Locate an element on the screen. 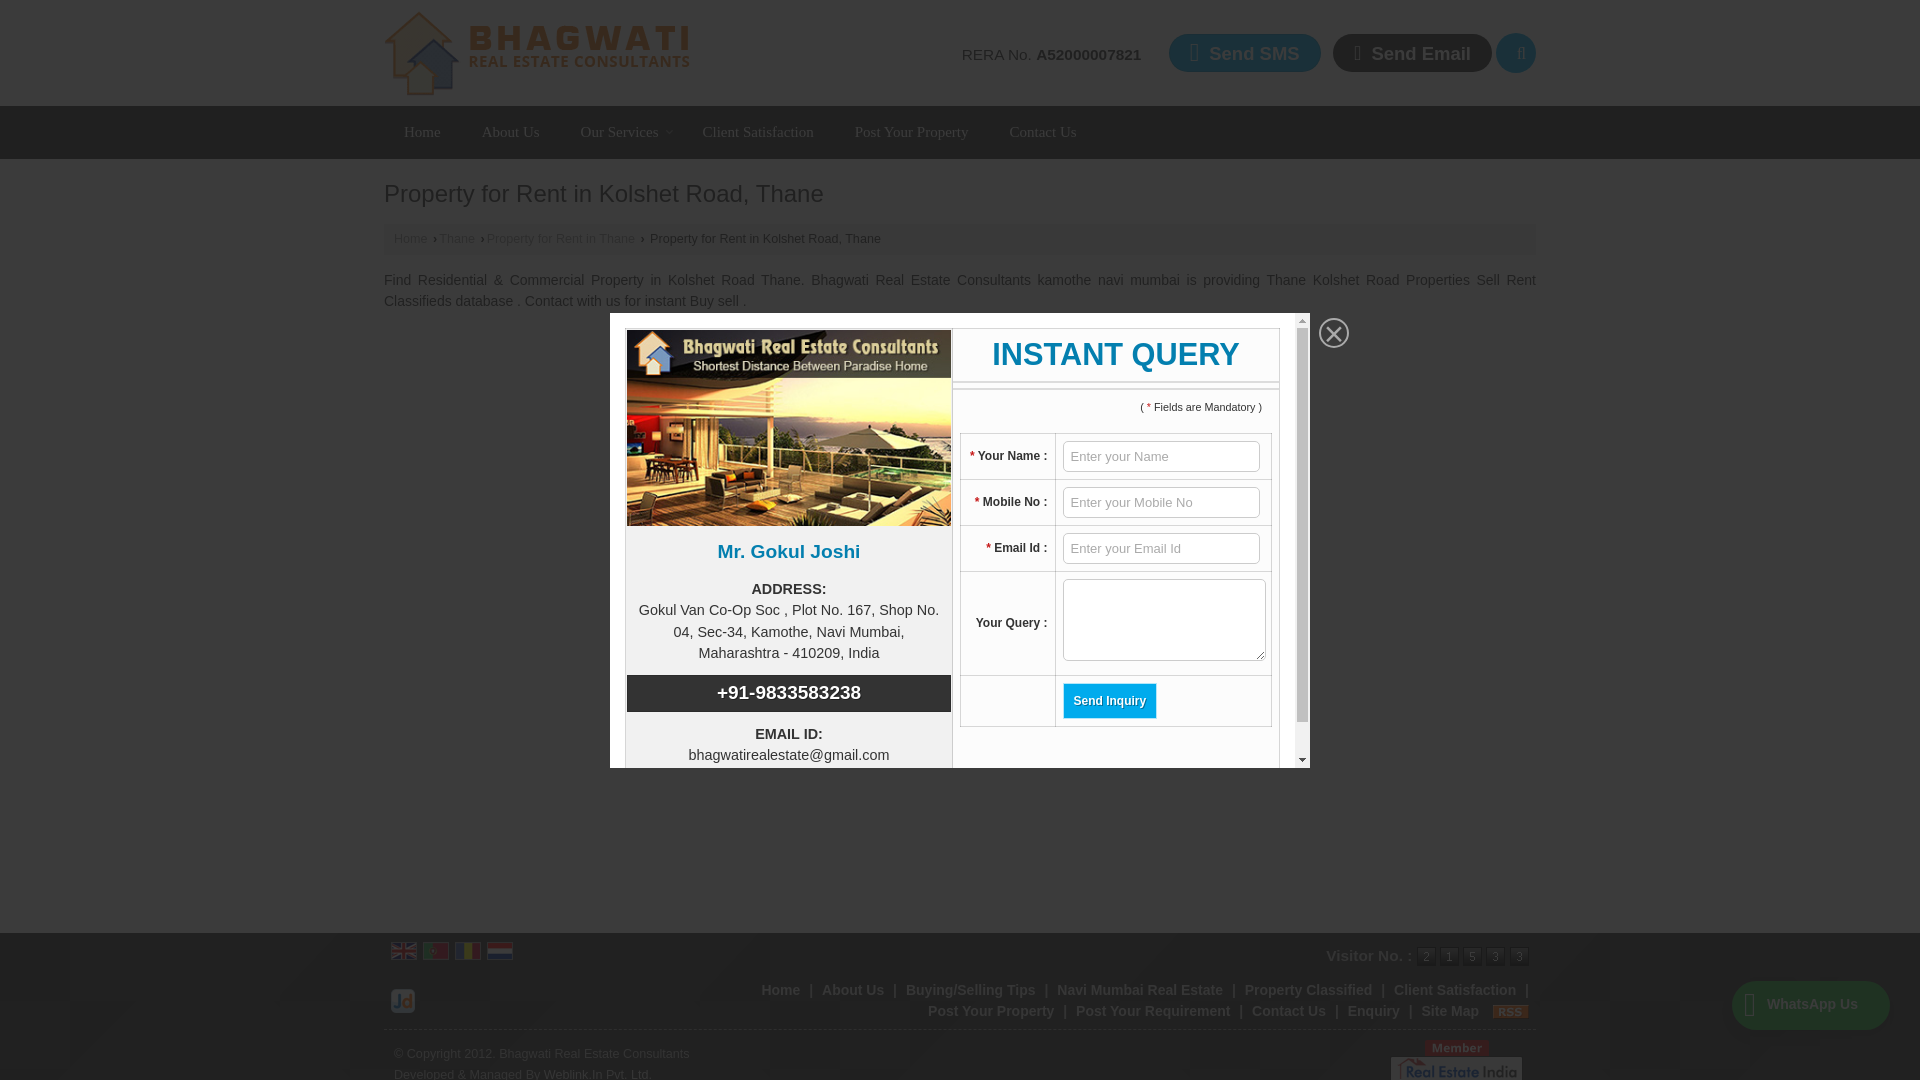  Post Your Property is located at coordinates (990, 1011).